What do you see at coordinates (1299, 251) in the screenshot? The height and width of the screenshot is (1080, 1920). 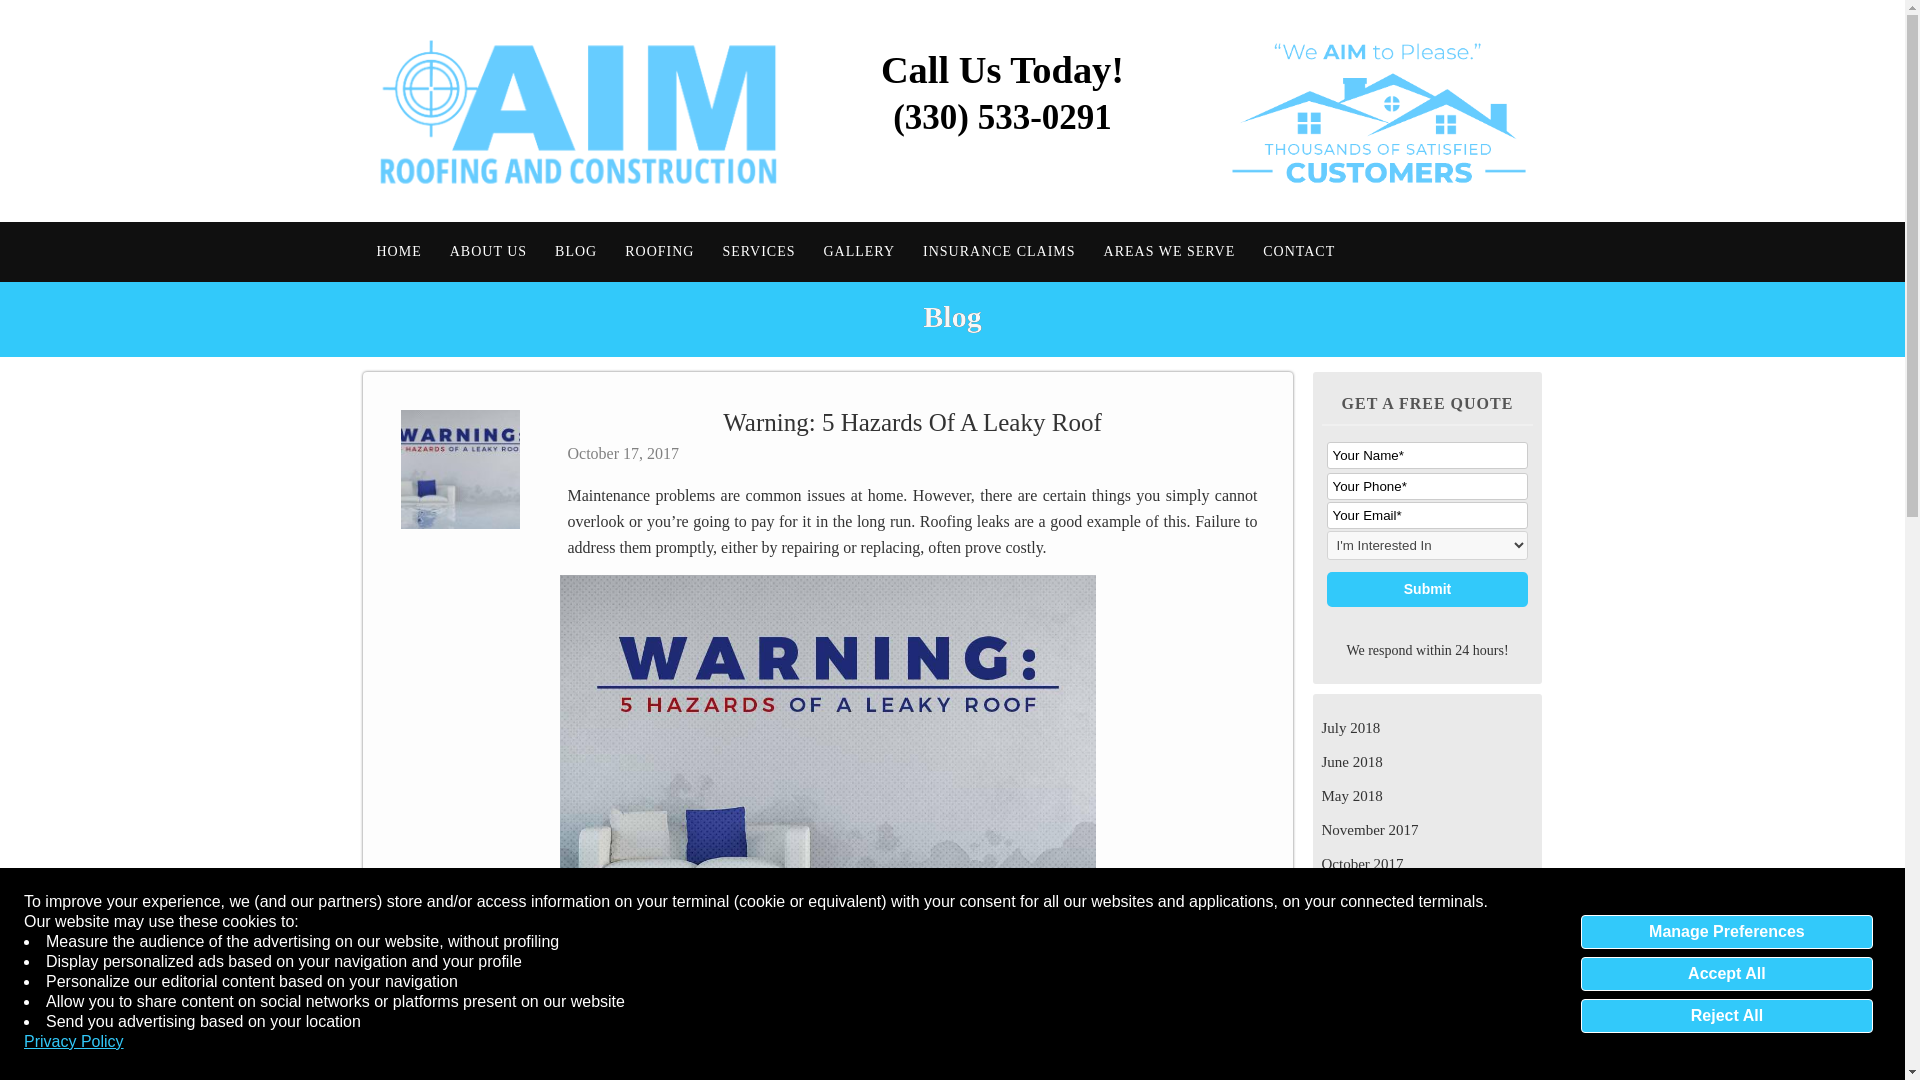 I see `CONTACT` at bounding box center [1299, 251].